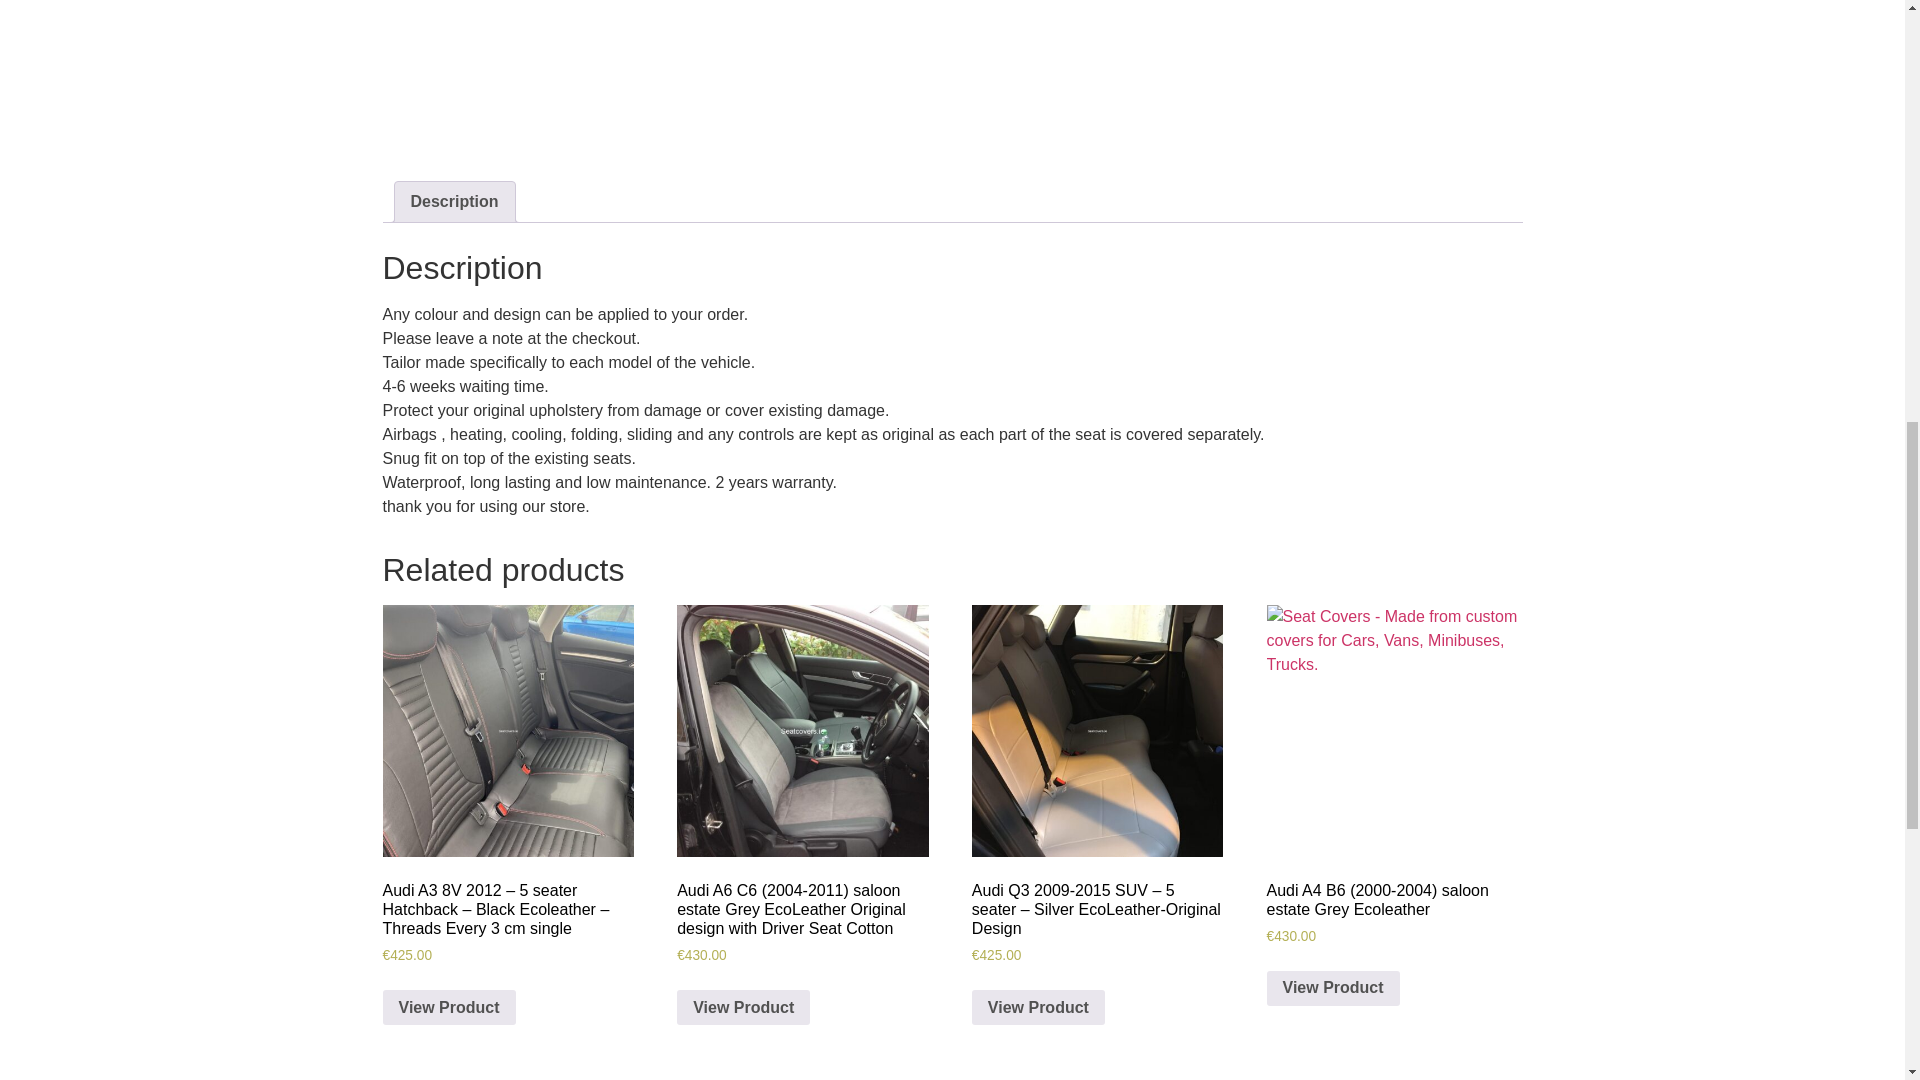 The height and width of the screenshot is (1080, 1920). I want to click on View Product, so click(1038, 1008).